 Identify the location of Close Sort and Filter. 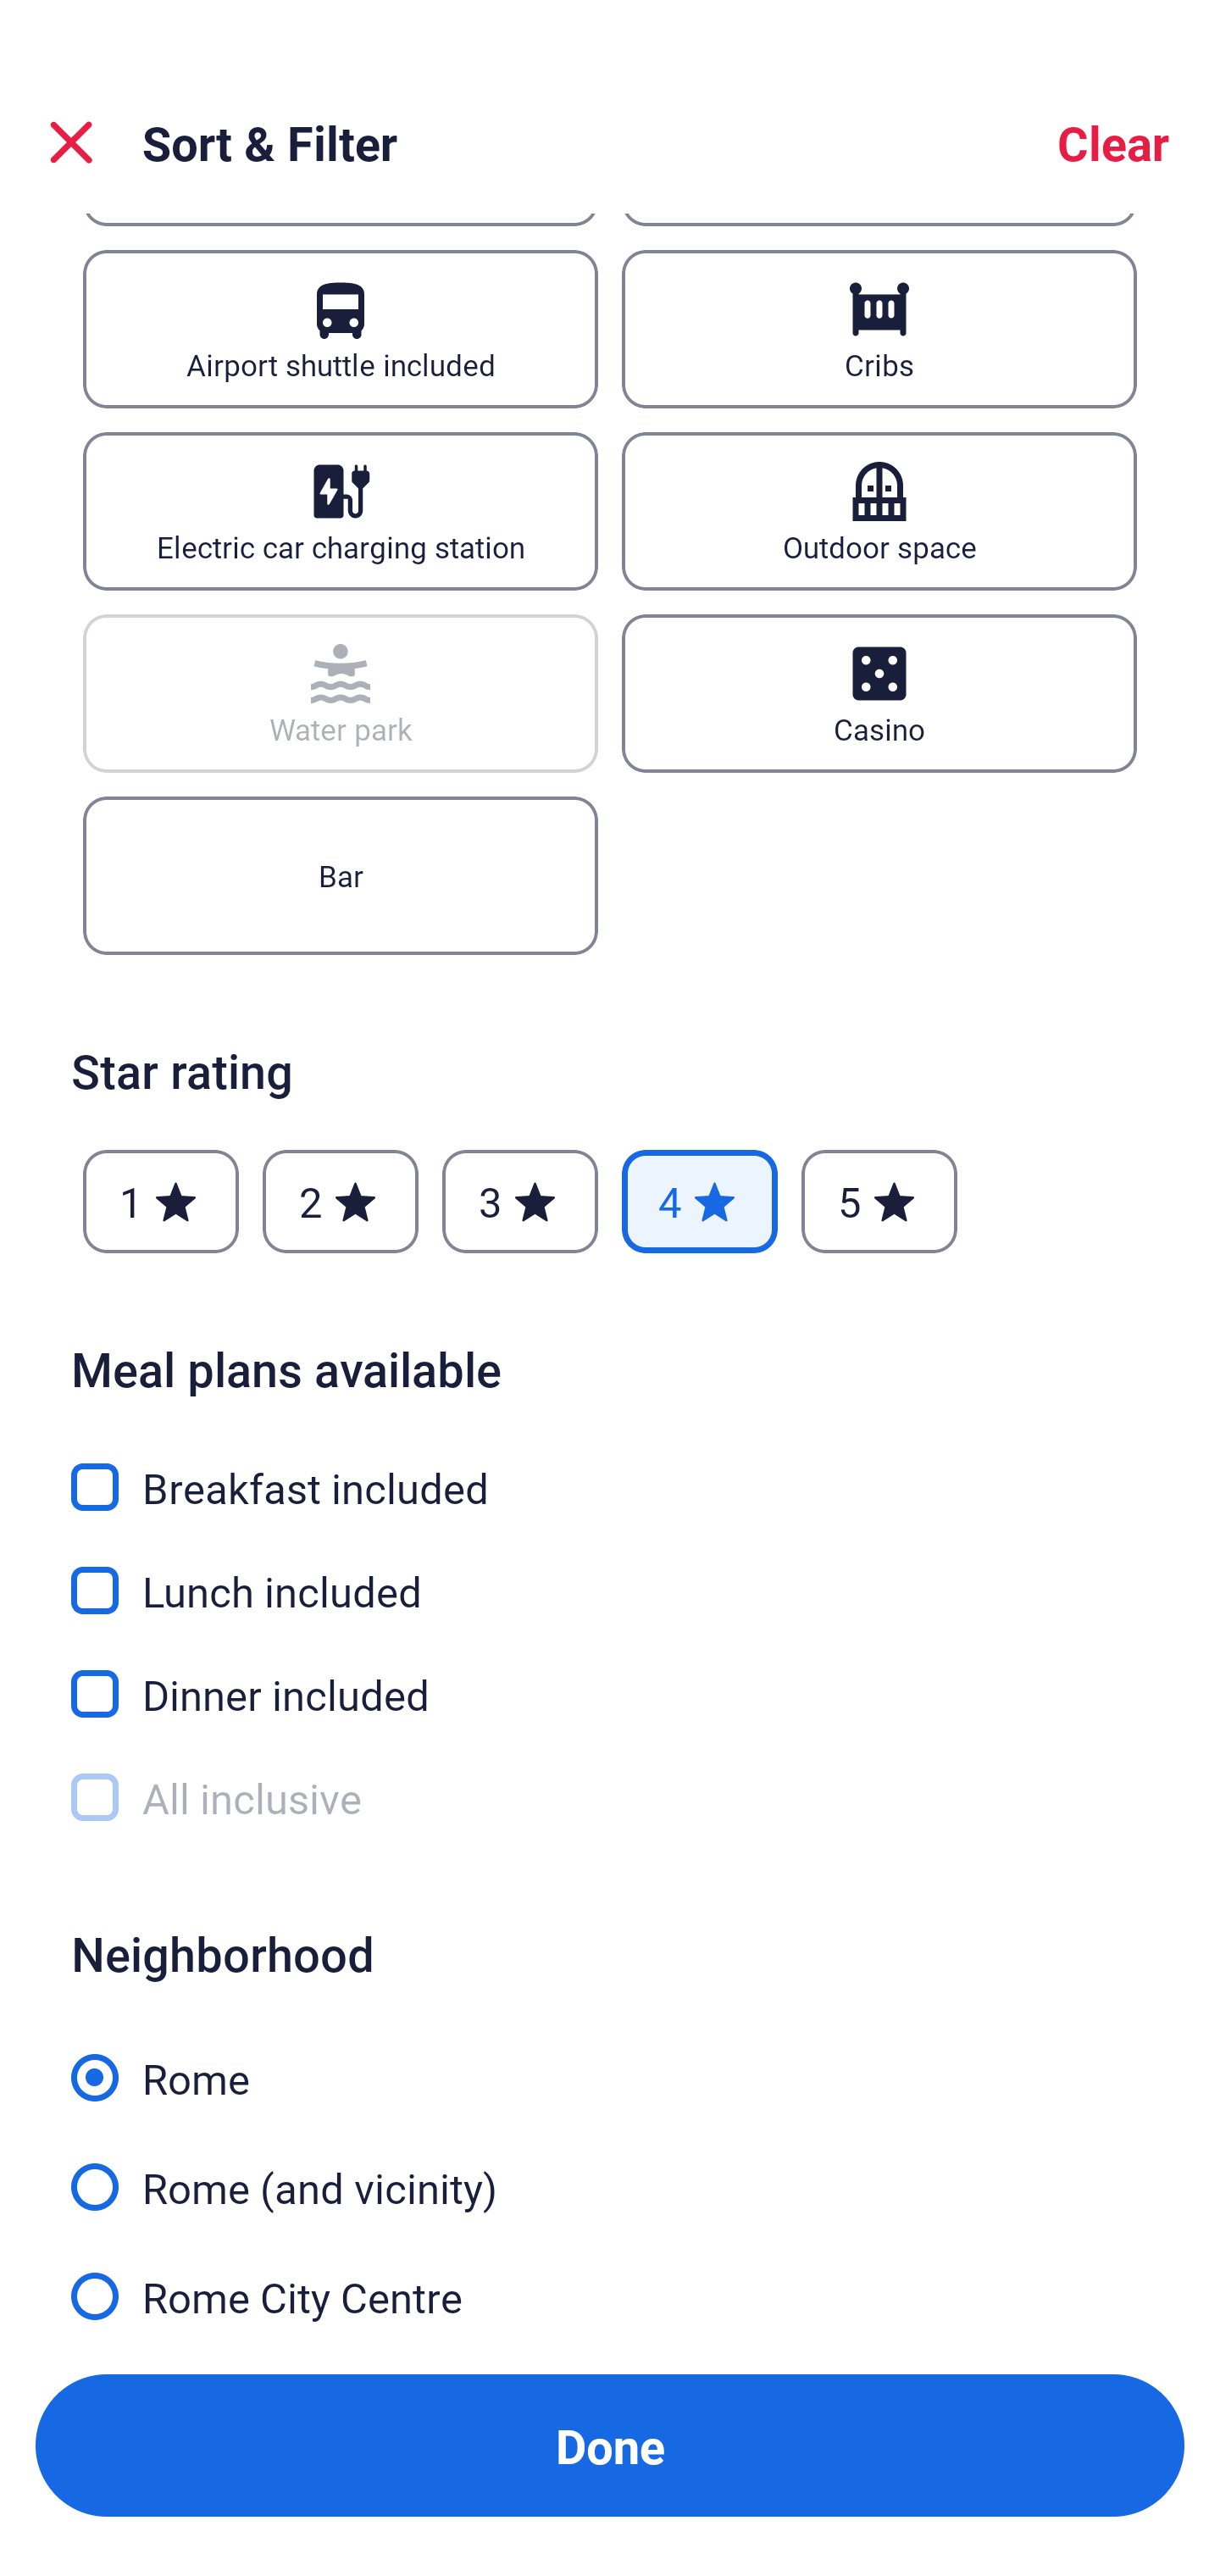
(71, 142).